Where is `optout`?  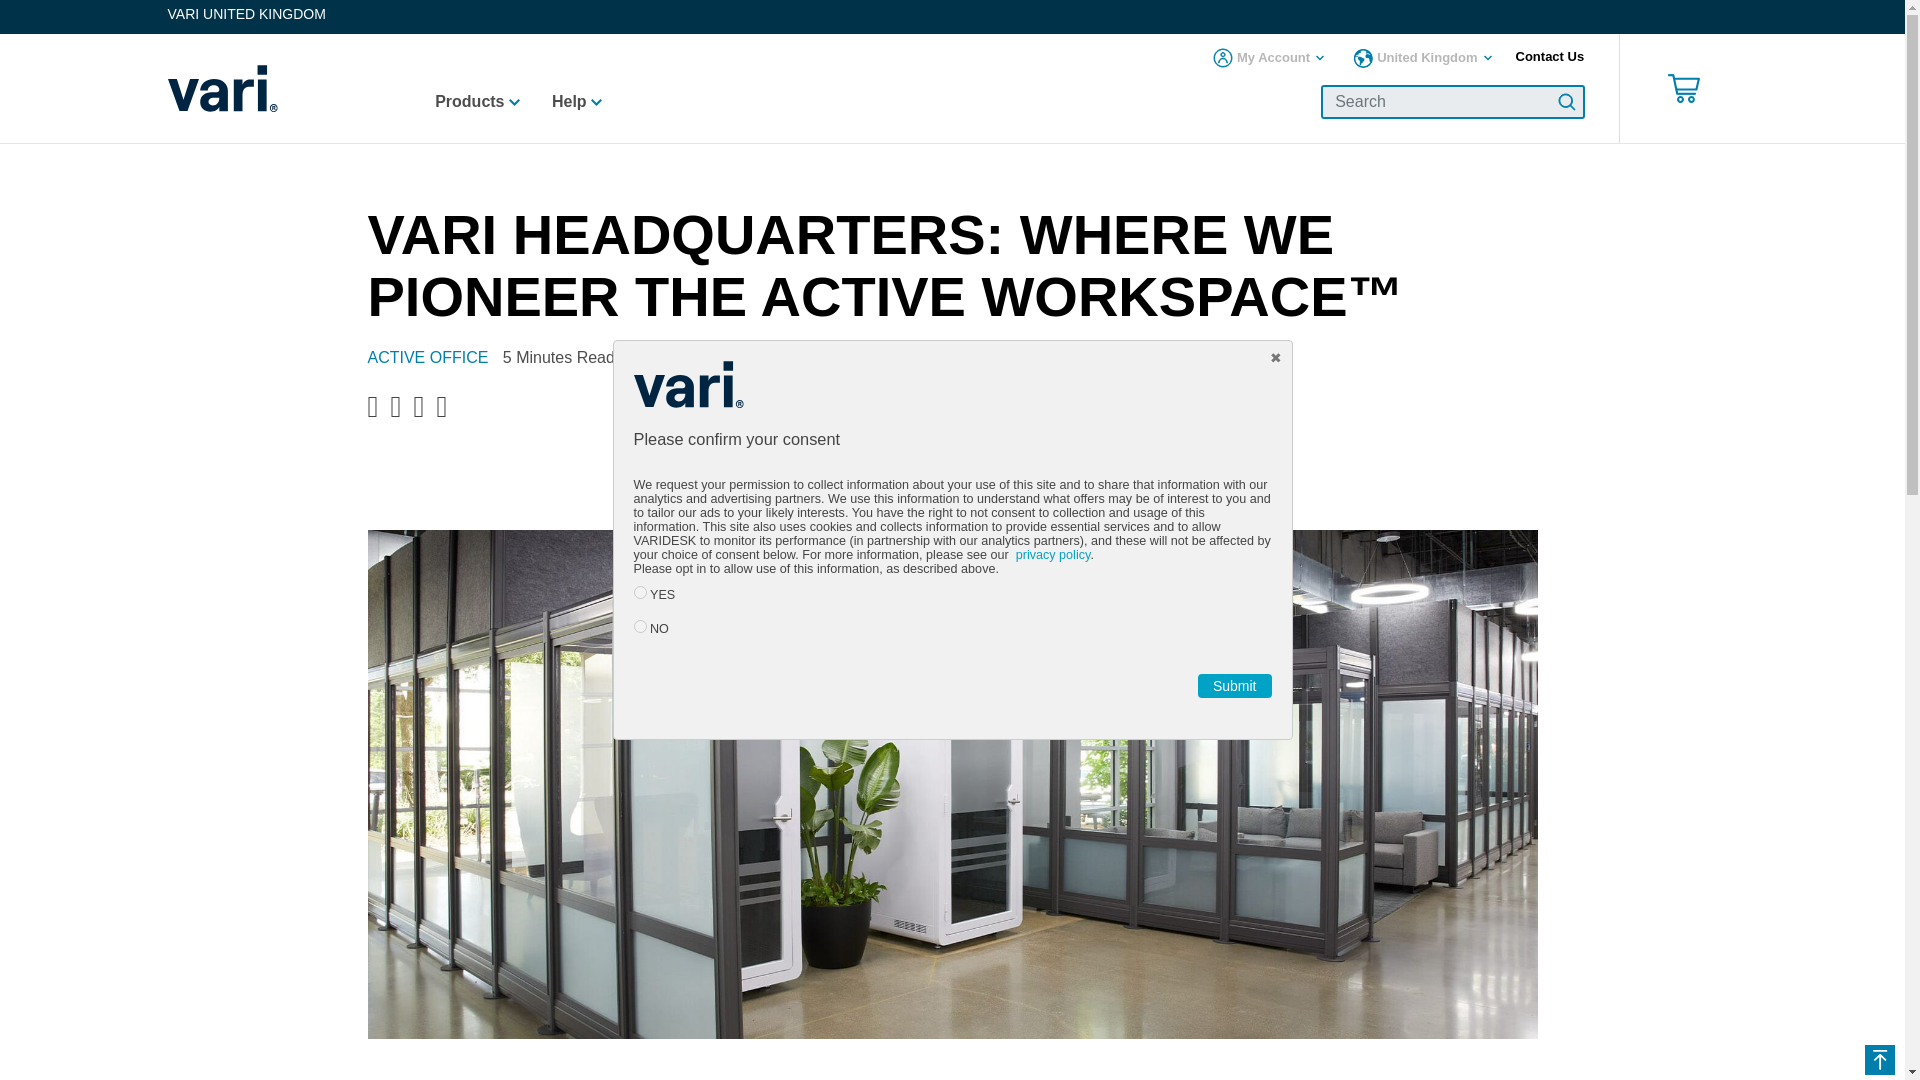
optout is located at coordinates (640, 626).